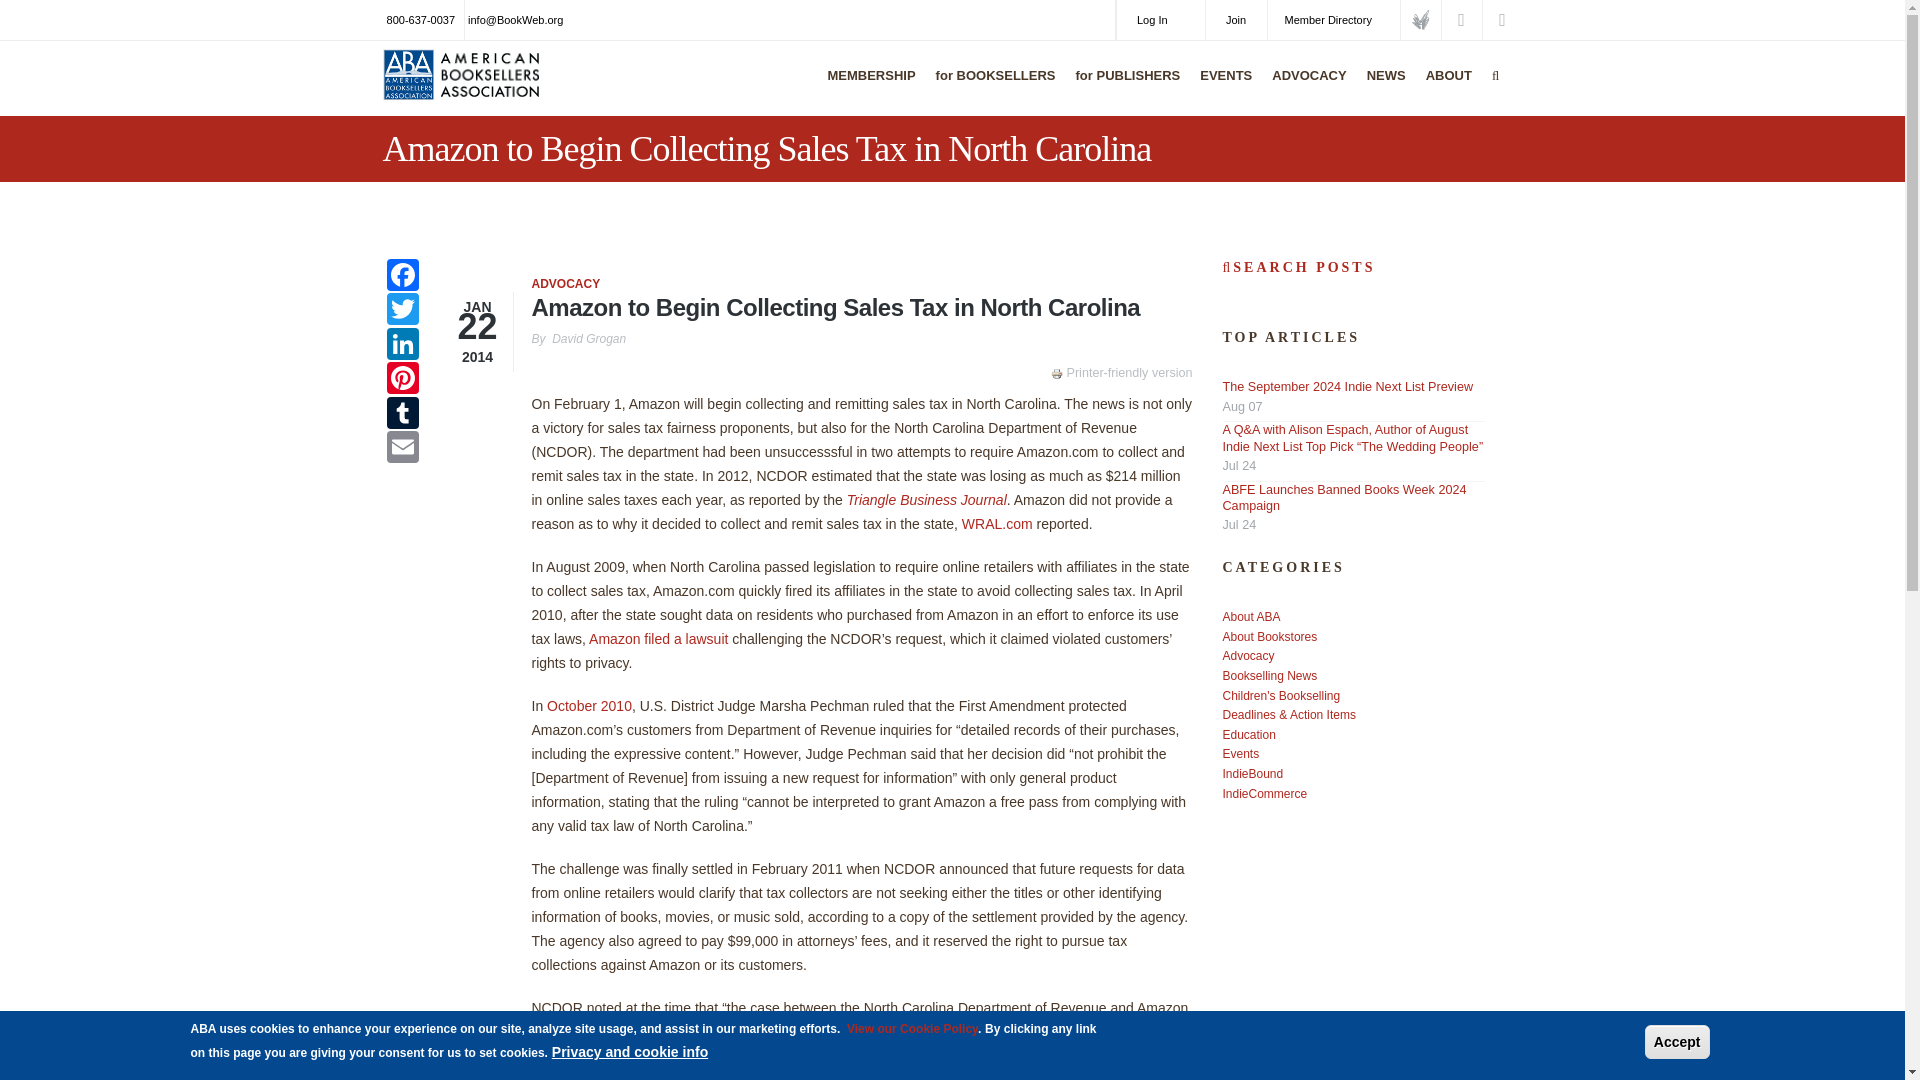 This screenshot has height=1080, width=1920. What do you see at coordinates (1161, 20) in the screenshot?
I see `Log In` at bounding box center [1161, 20].